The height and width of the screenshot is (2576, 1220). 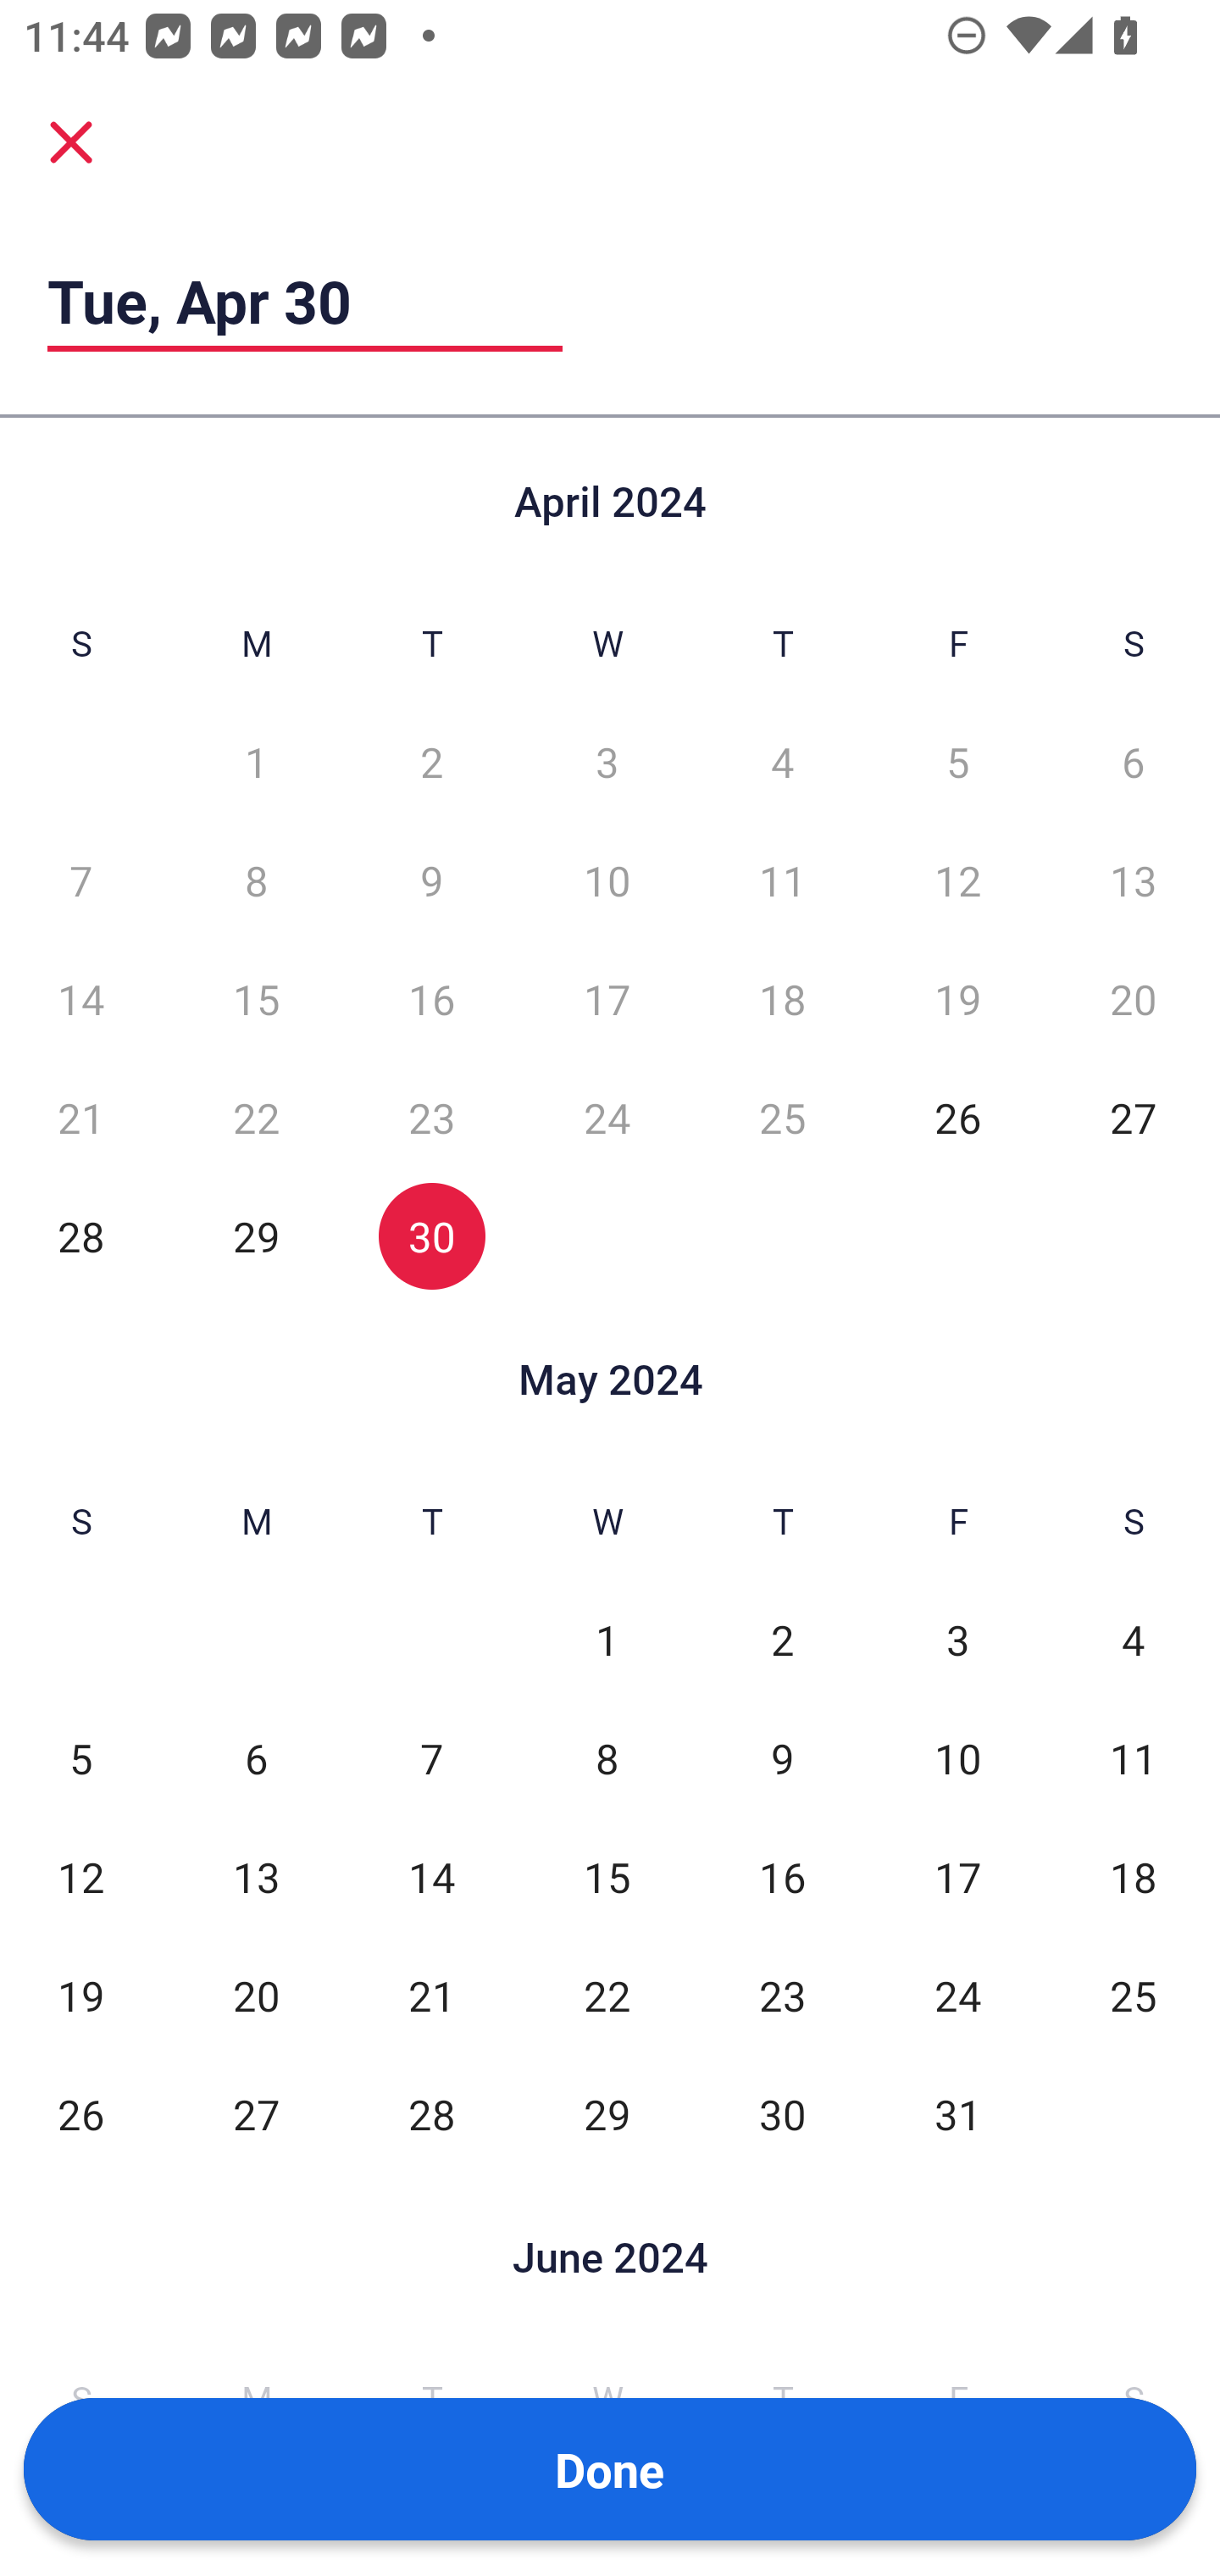 I want to click on 3 Fri, May 3, Not Selected, so click(x=957, y=1639).